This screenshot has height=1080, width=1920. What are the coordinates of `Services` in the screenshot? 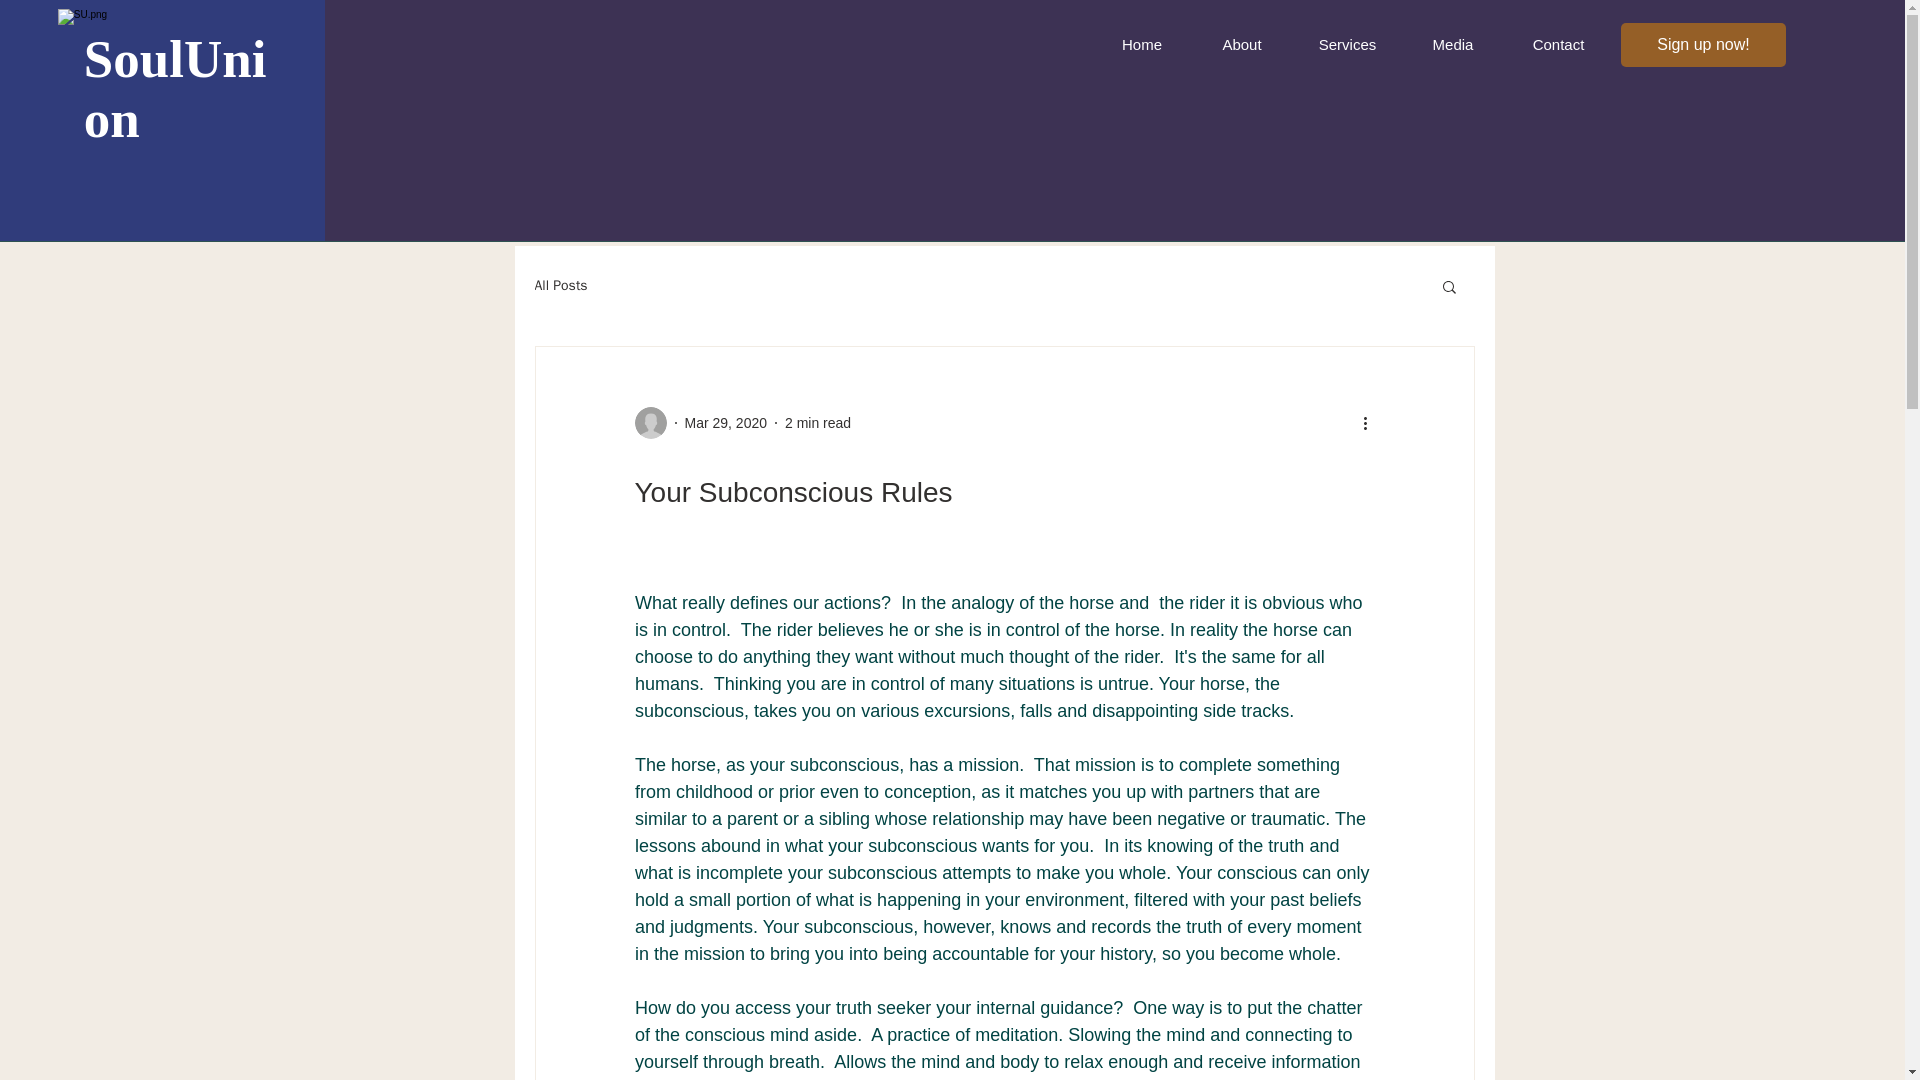 It's located at (1348, 44).